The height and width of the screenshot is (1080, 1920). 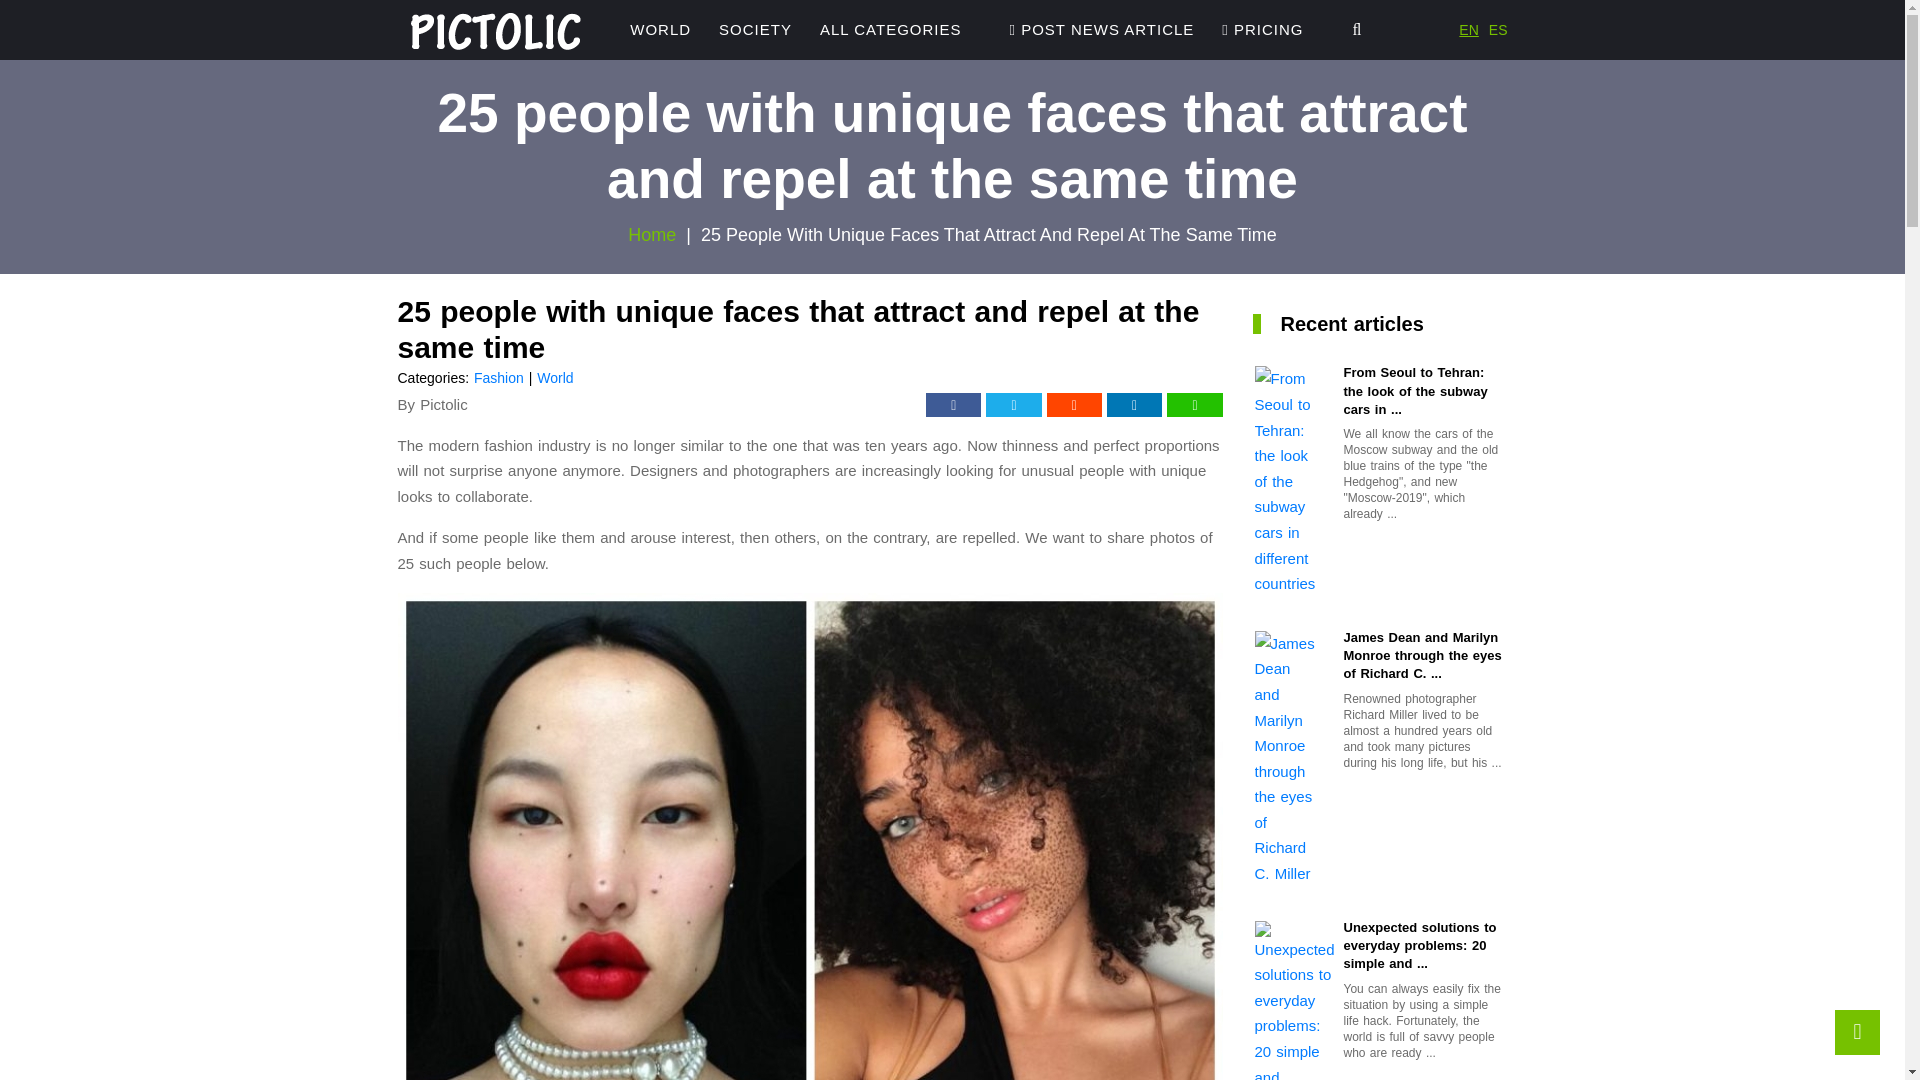 I want to click on ALL CATEGORIES, so click(x=890, y=30).